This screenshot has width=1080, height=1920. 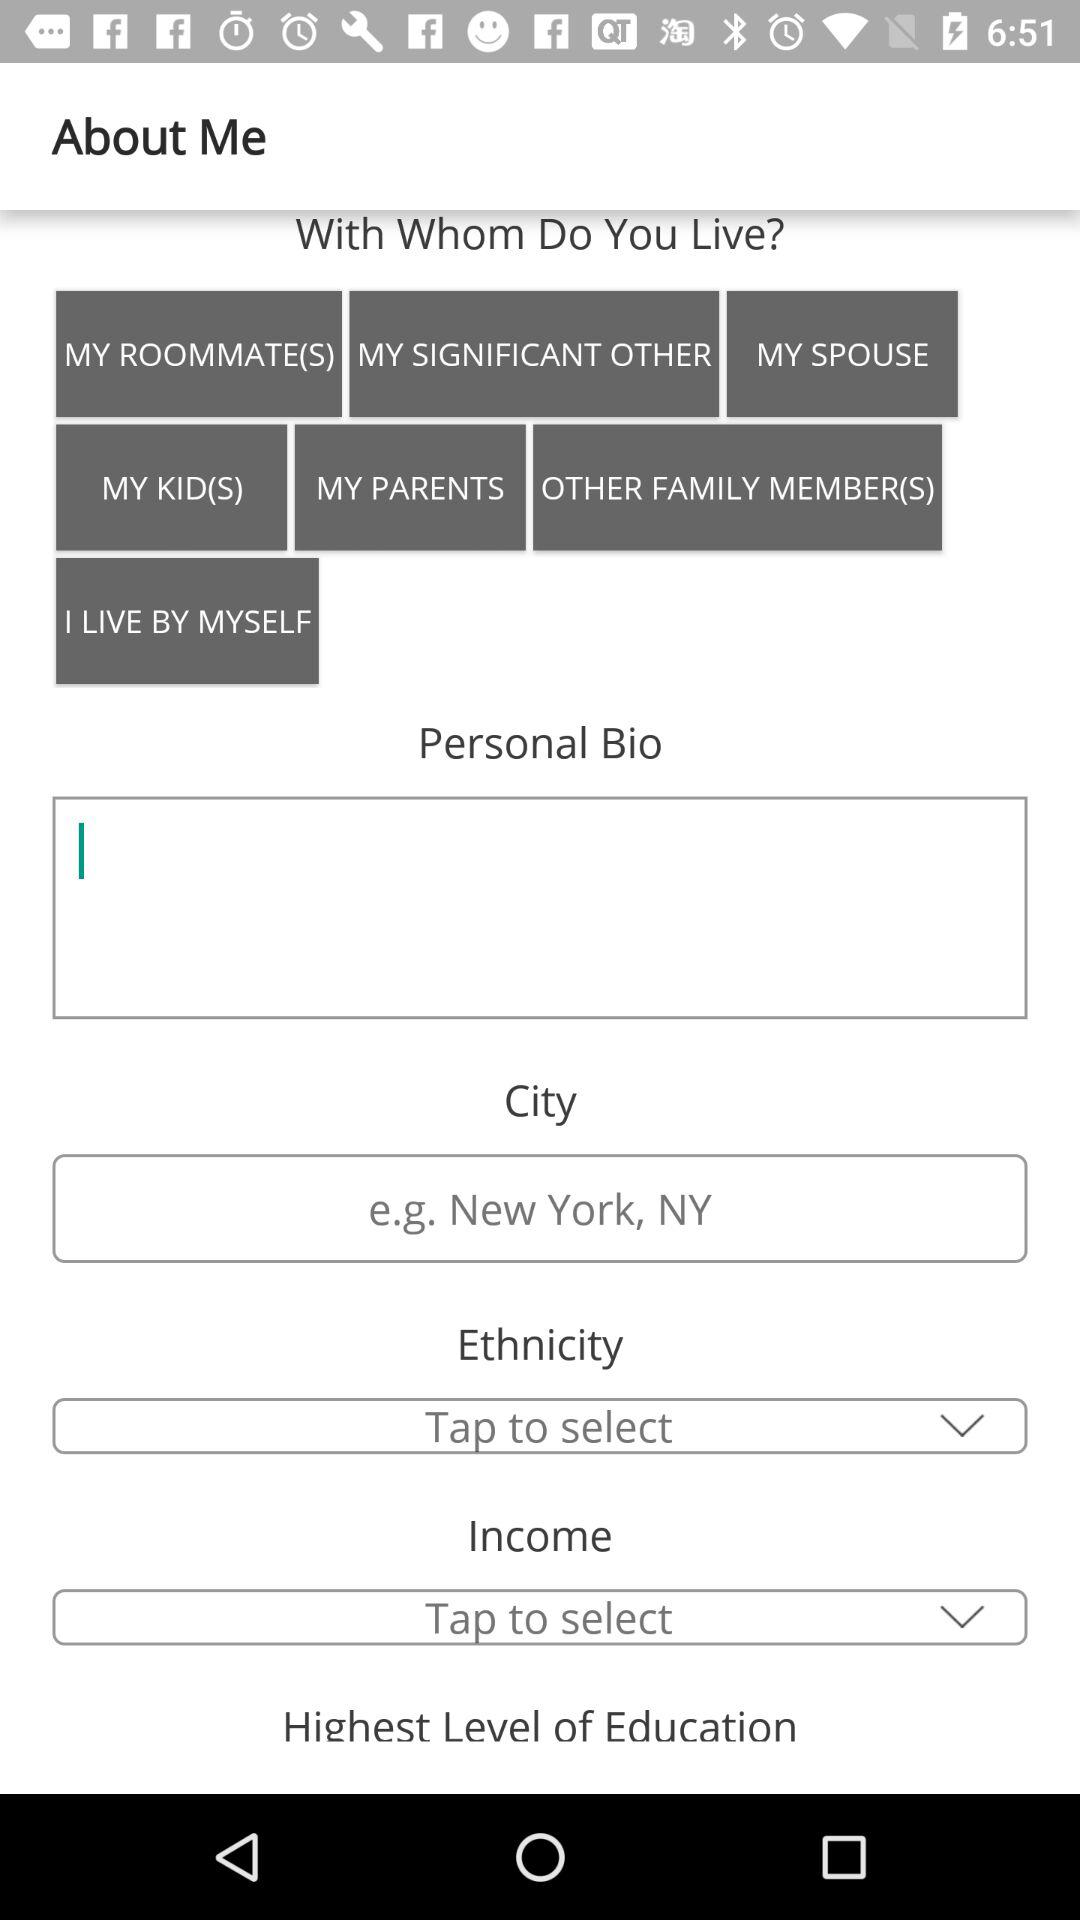 What do you see at coordinates (842, 353) in the screenshot?
I see `open icon above other family member` at bounding box center [842, 353].